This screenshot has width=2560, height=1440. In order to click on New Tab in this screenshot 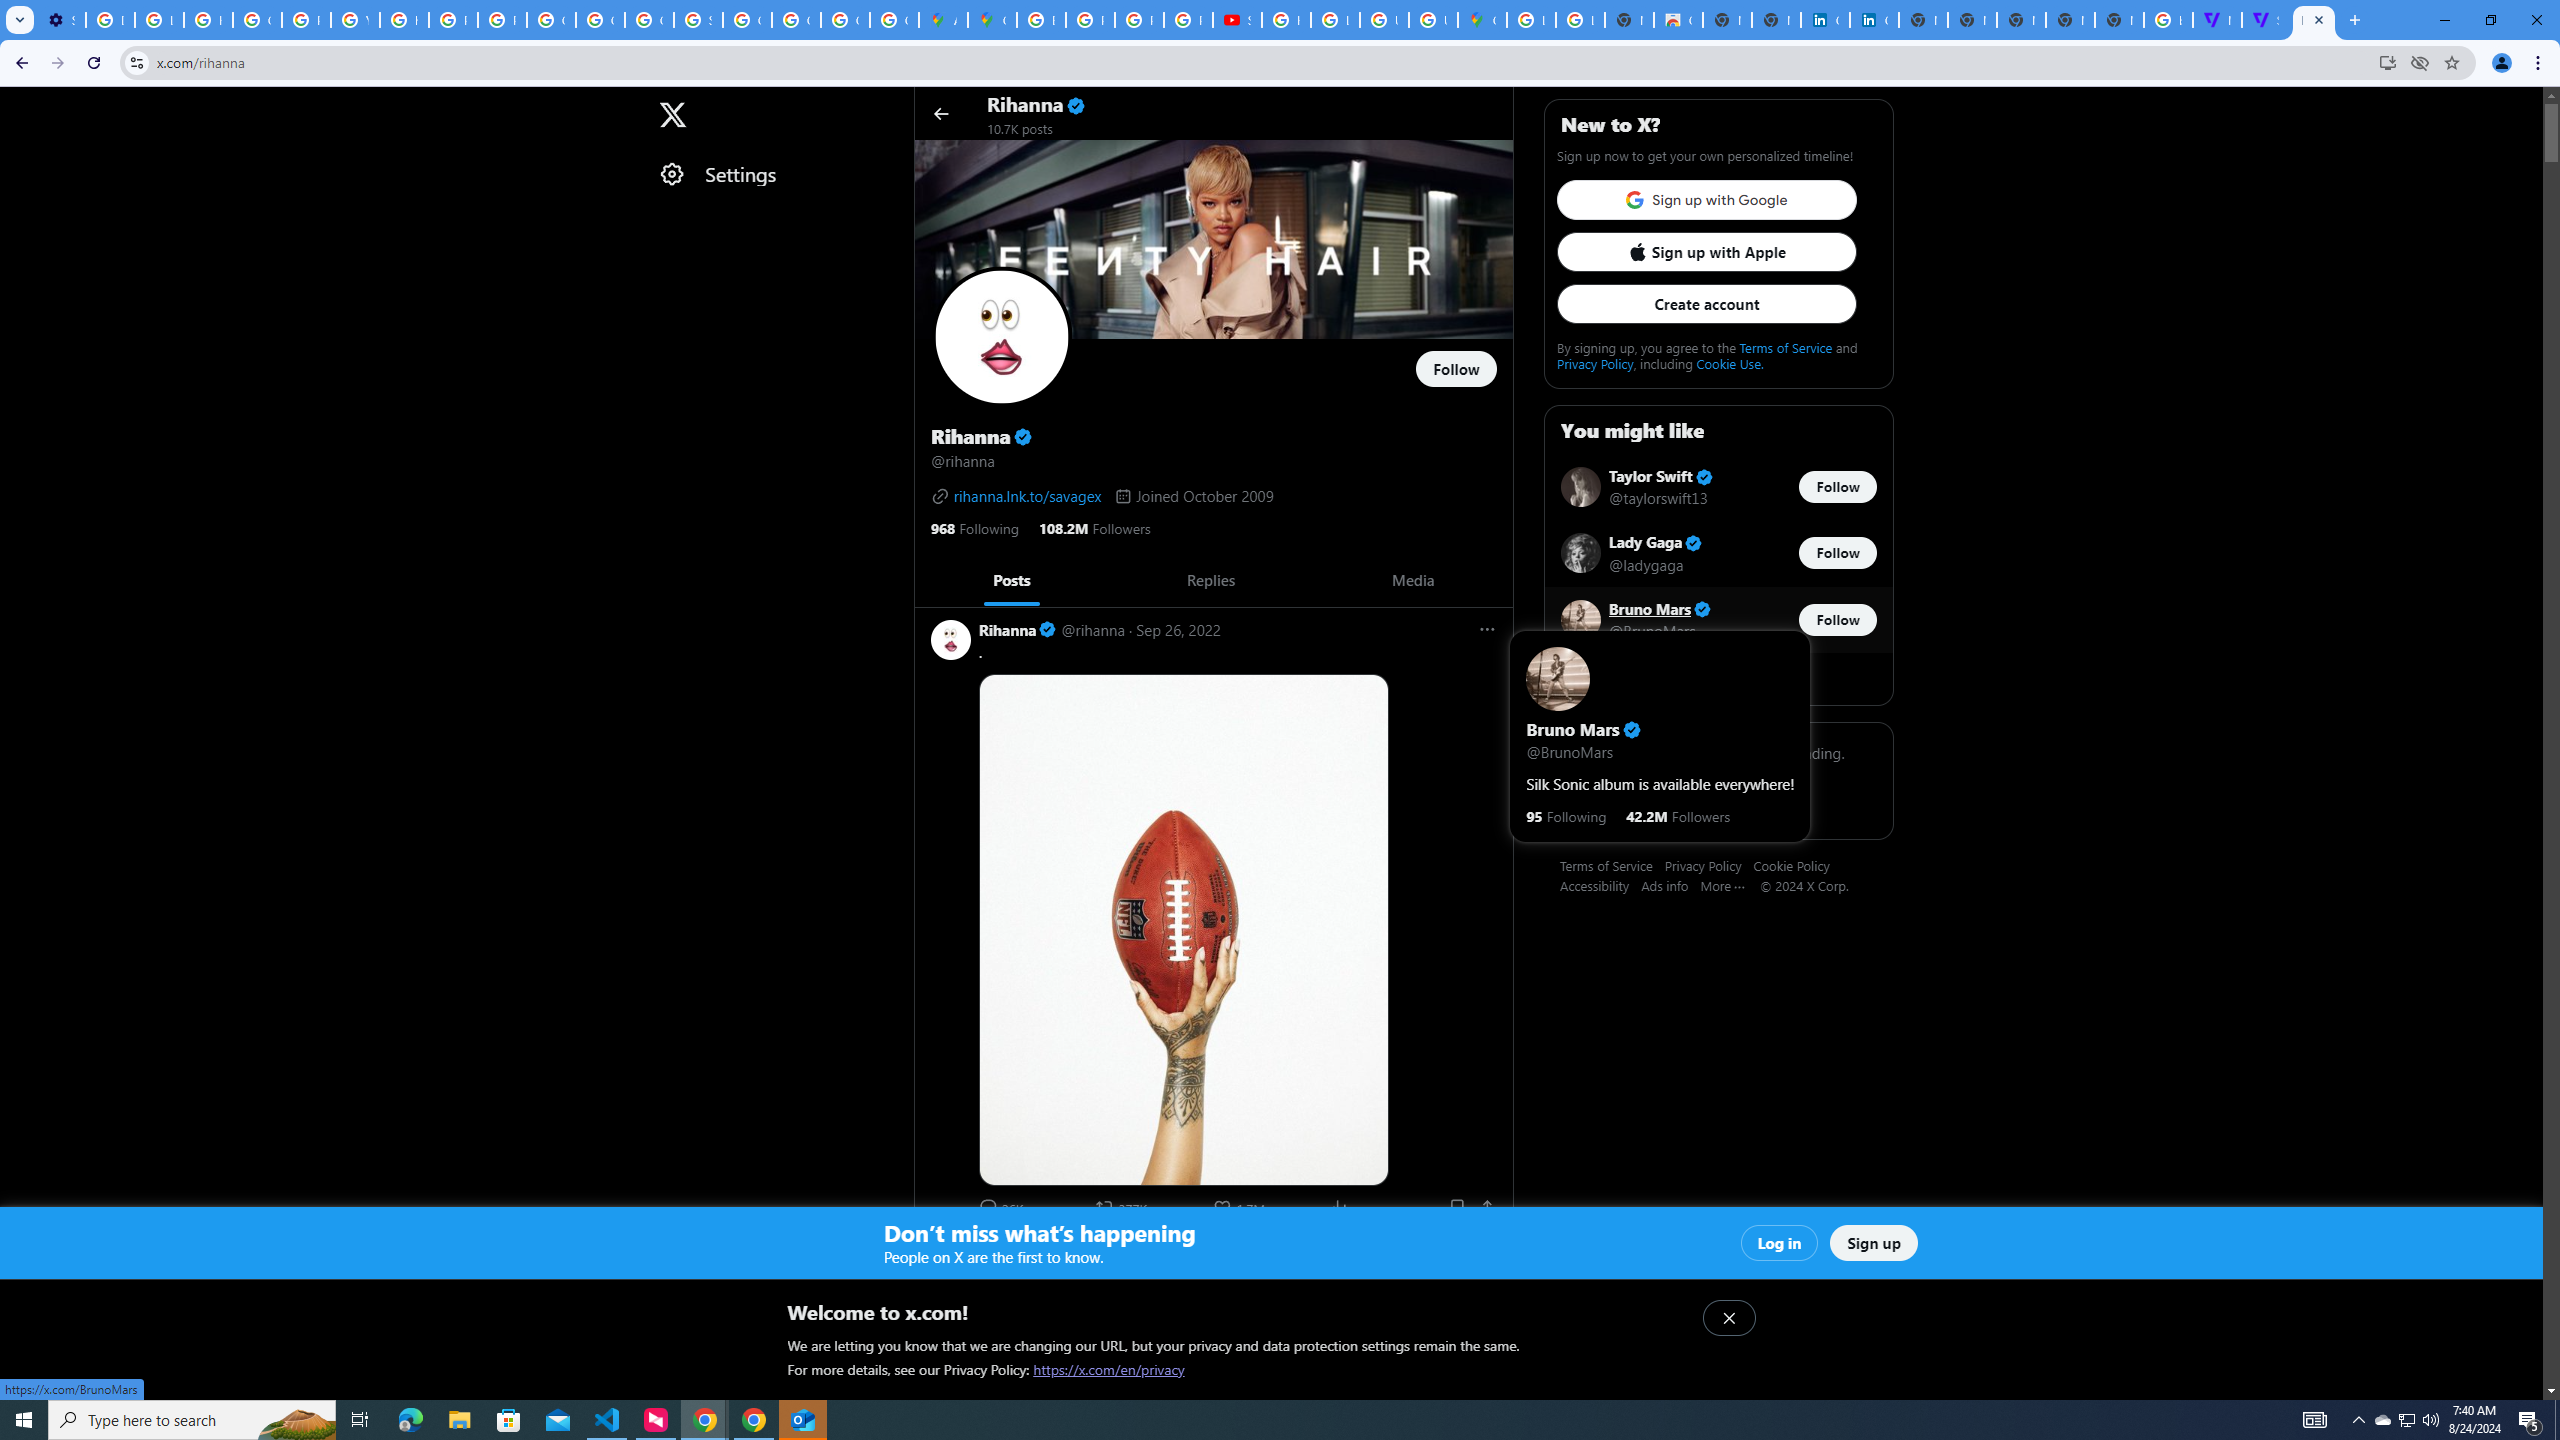, I will do `click(2119, 20)`.